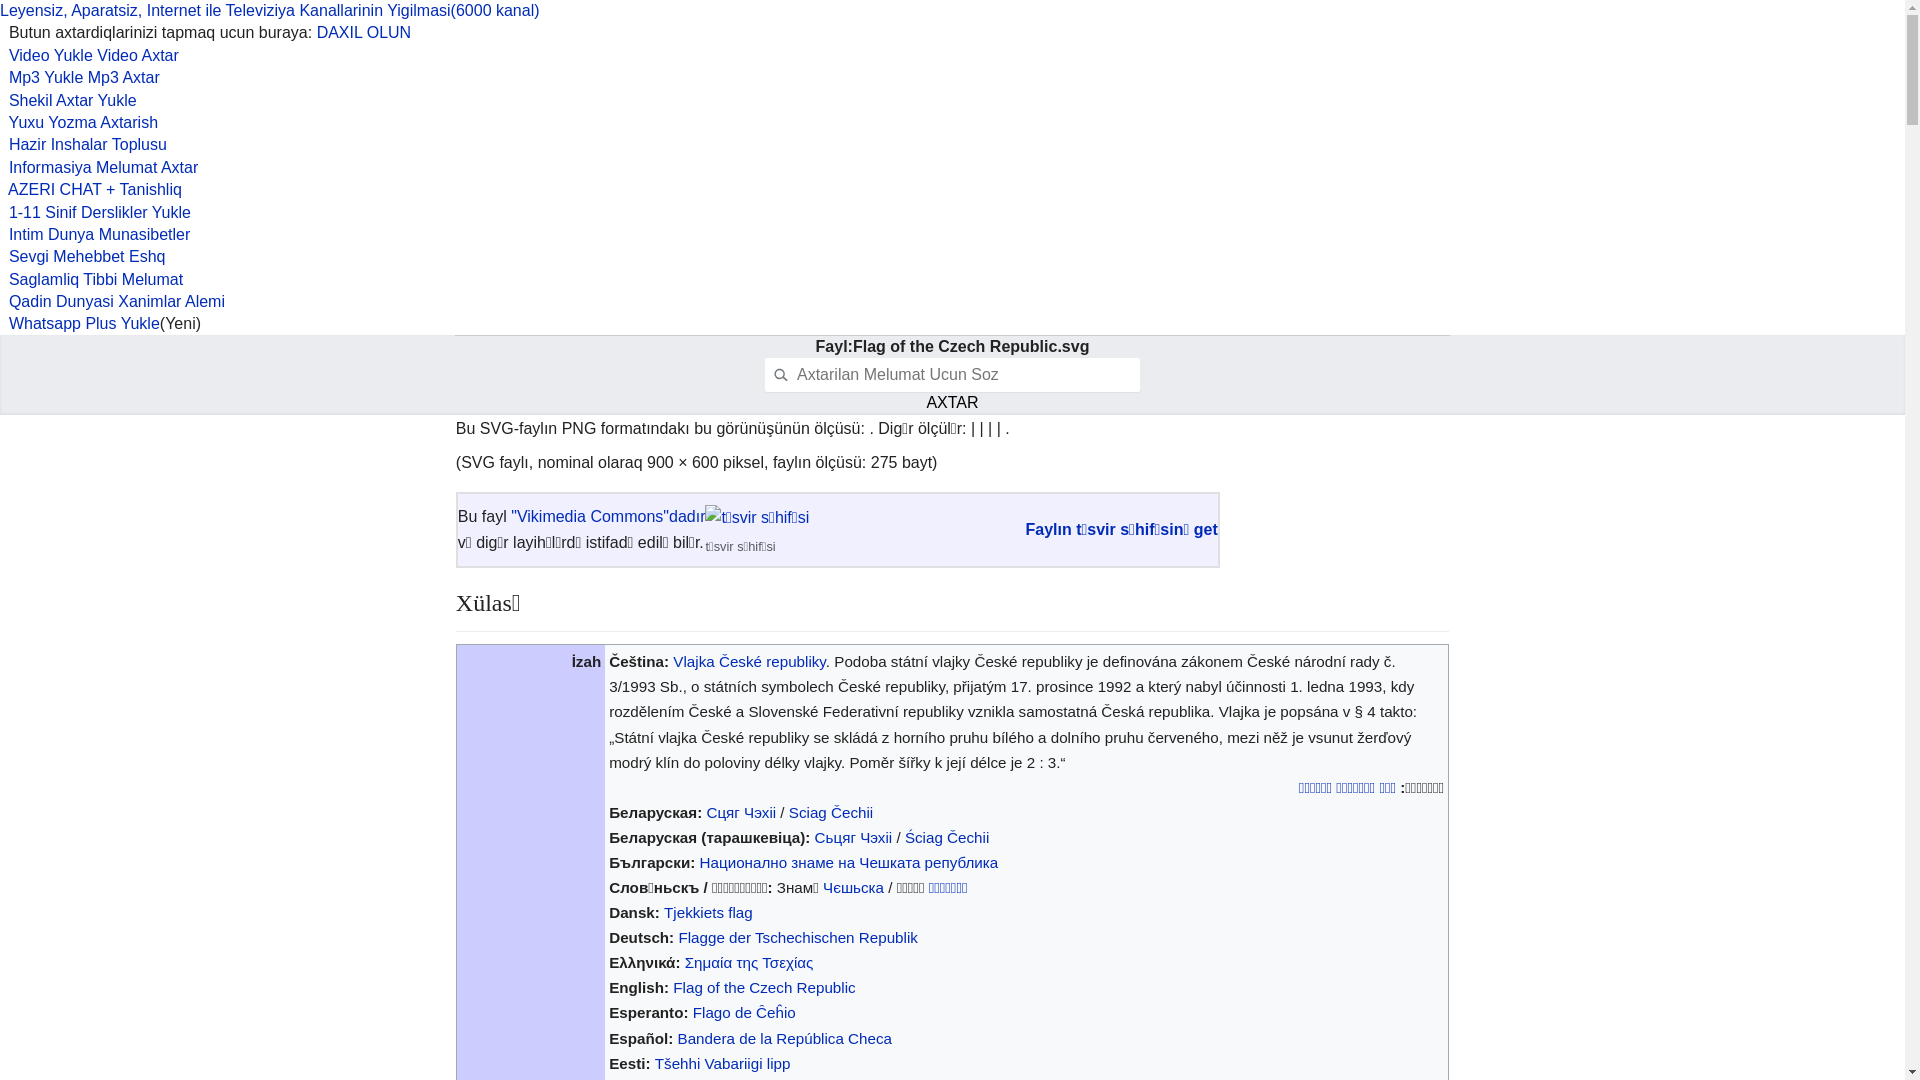  What do you see at coordinates (96, 212) in the screenshot?
I see `  1-11 Sinif Derslikler Yukle` at bounding box center [96, 212].